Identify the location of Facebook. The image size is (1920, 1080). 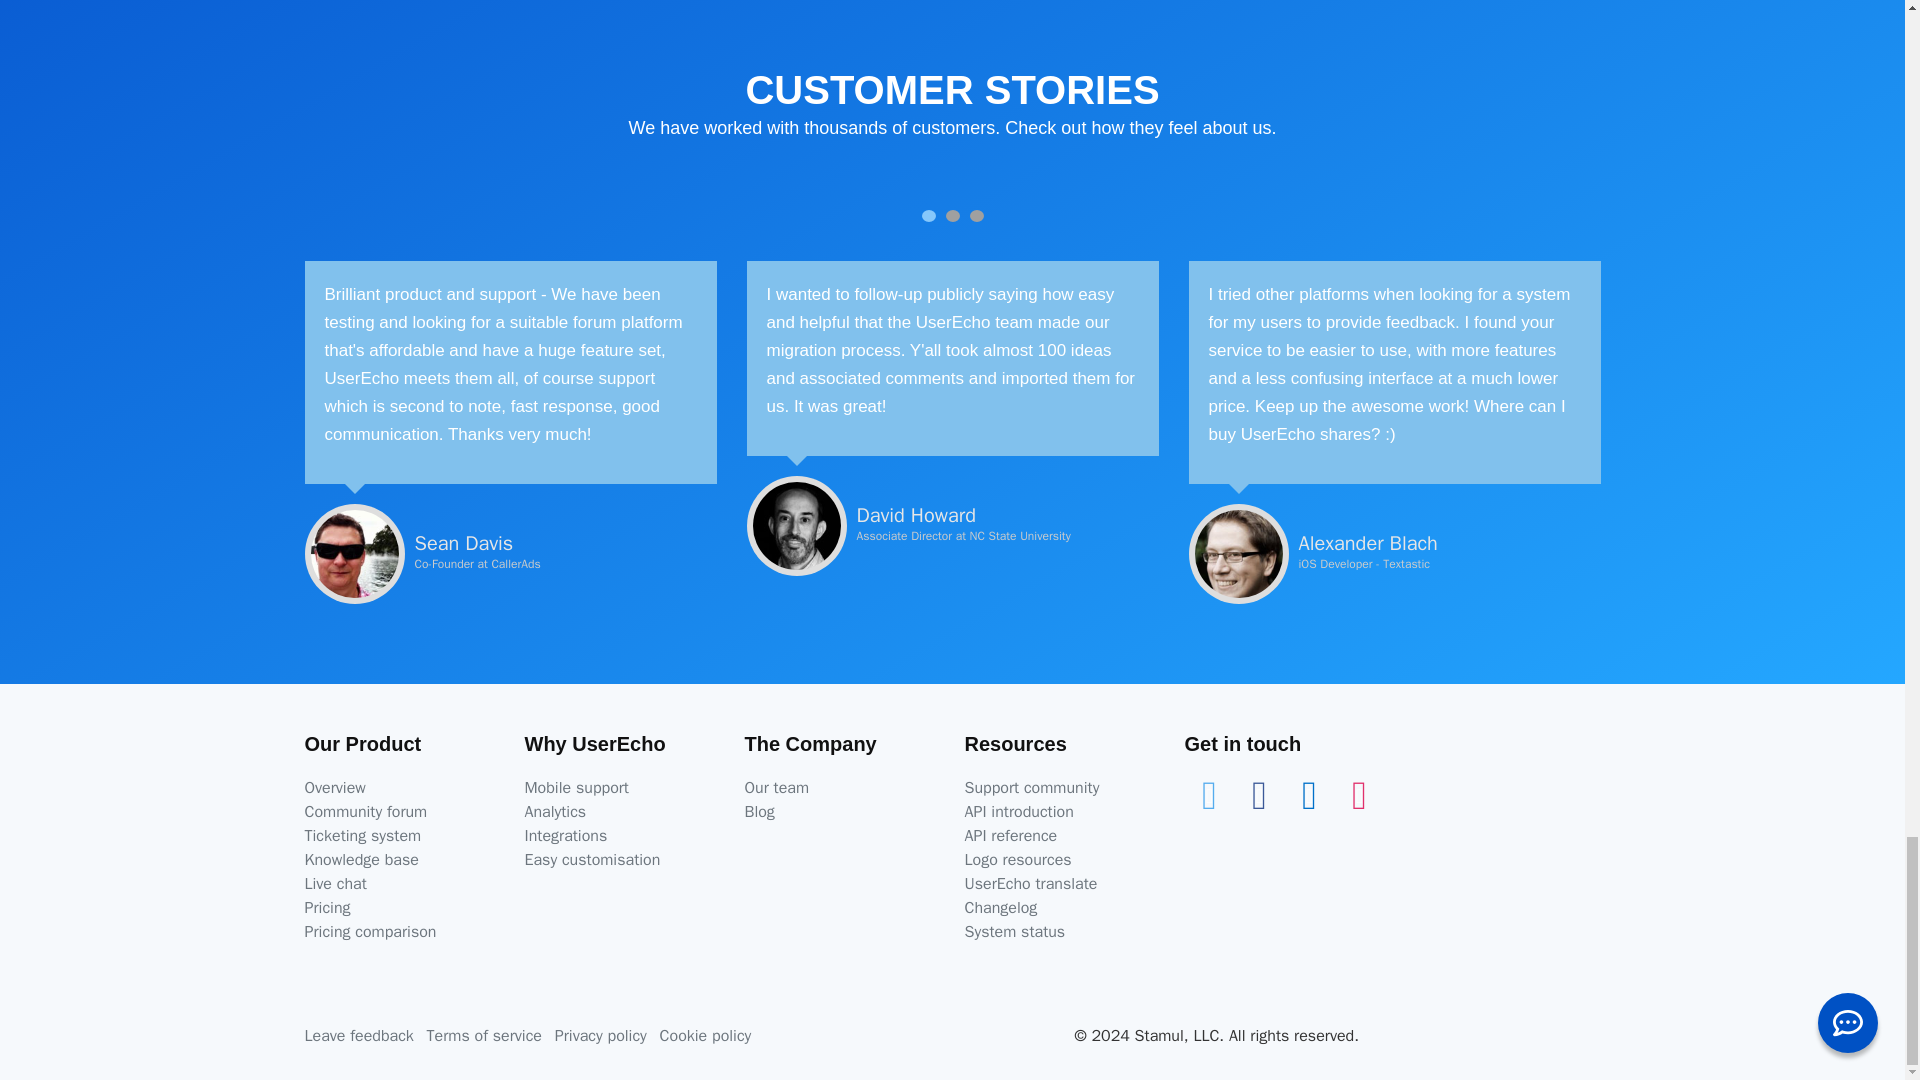
(1259, 794).